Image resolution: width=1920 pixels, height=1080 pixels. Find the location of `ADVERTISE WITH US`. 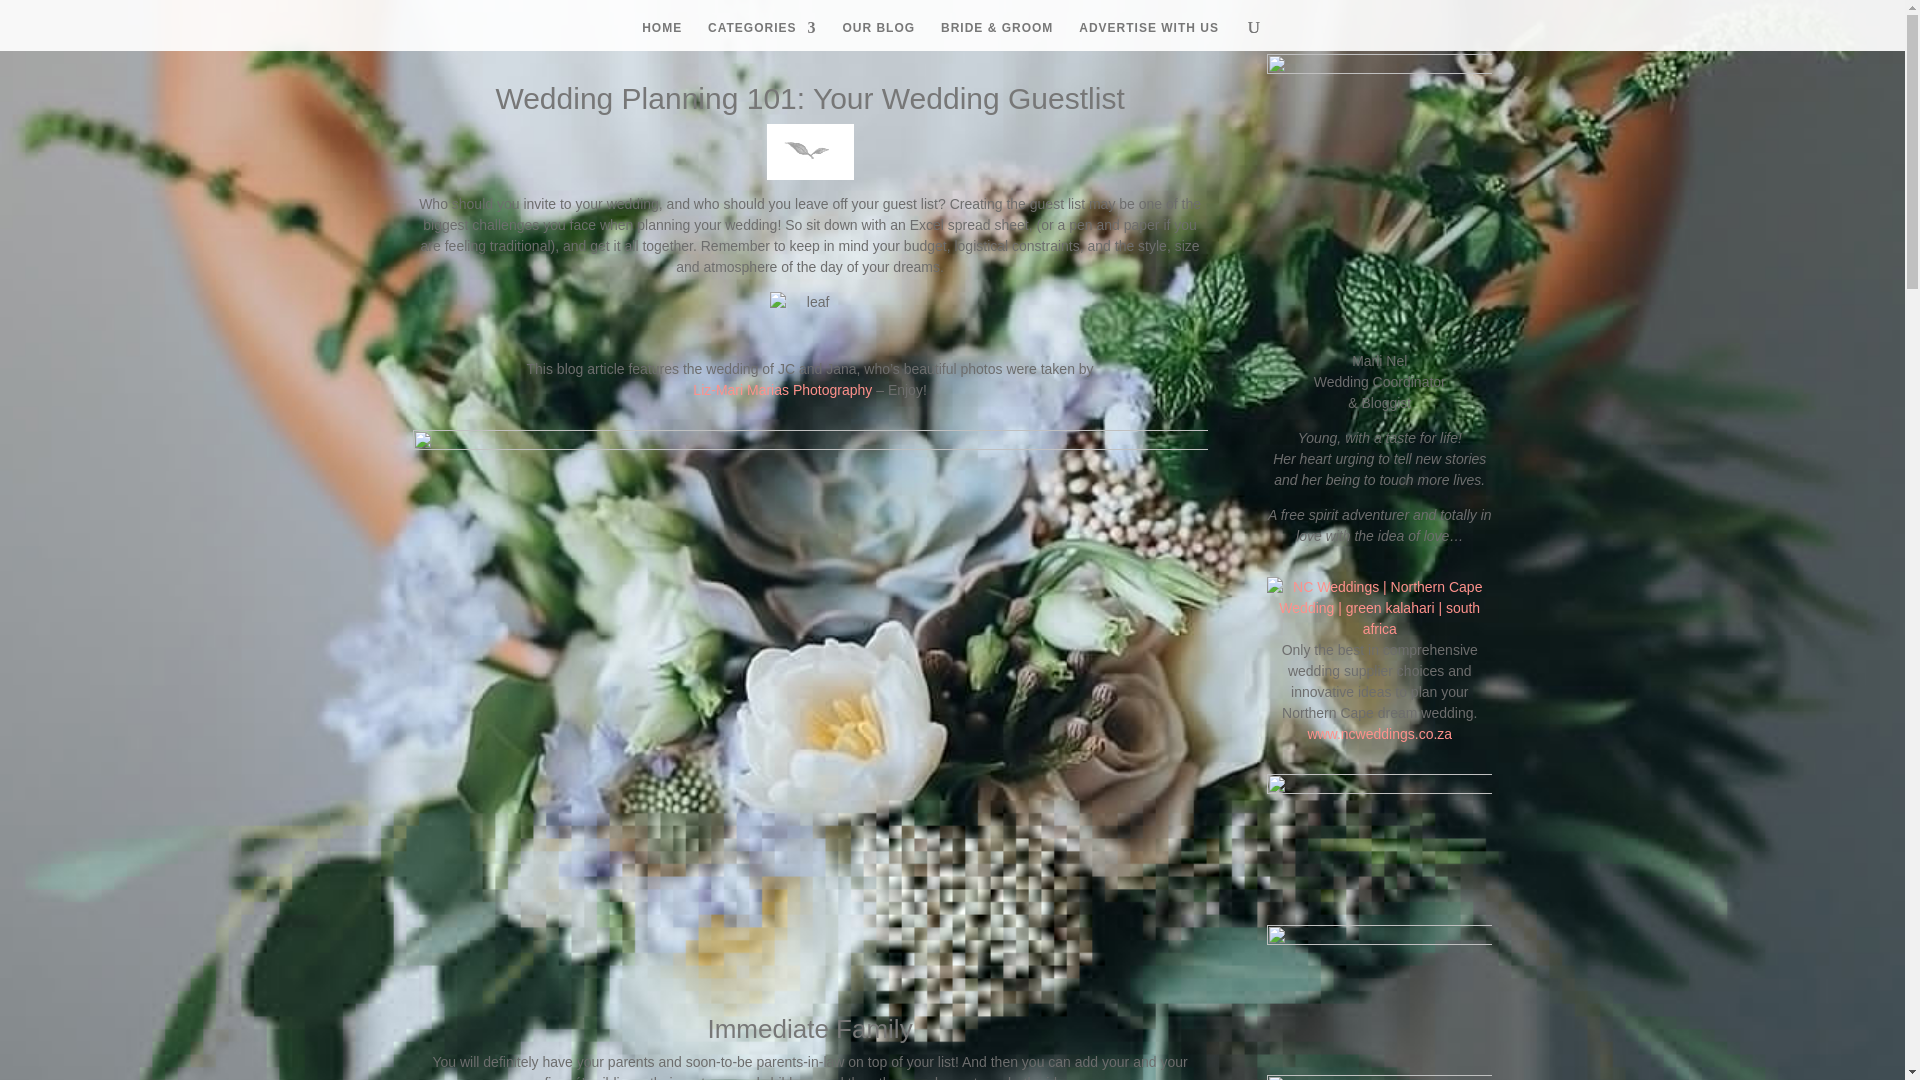

ADVERTISE WITH US is located at coordinates (1149, 35).